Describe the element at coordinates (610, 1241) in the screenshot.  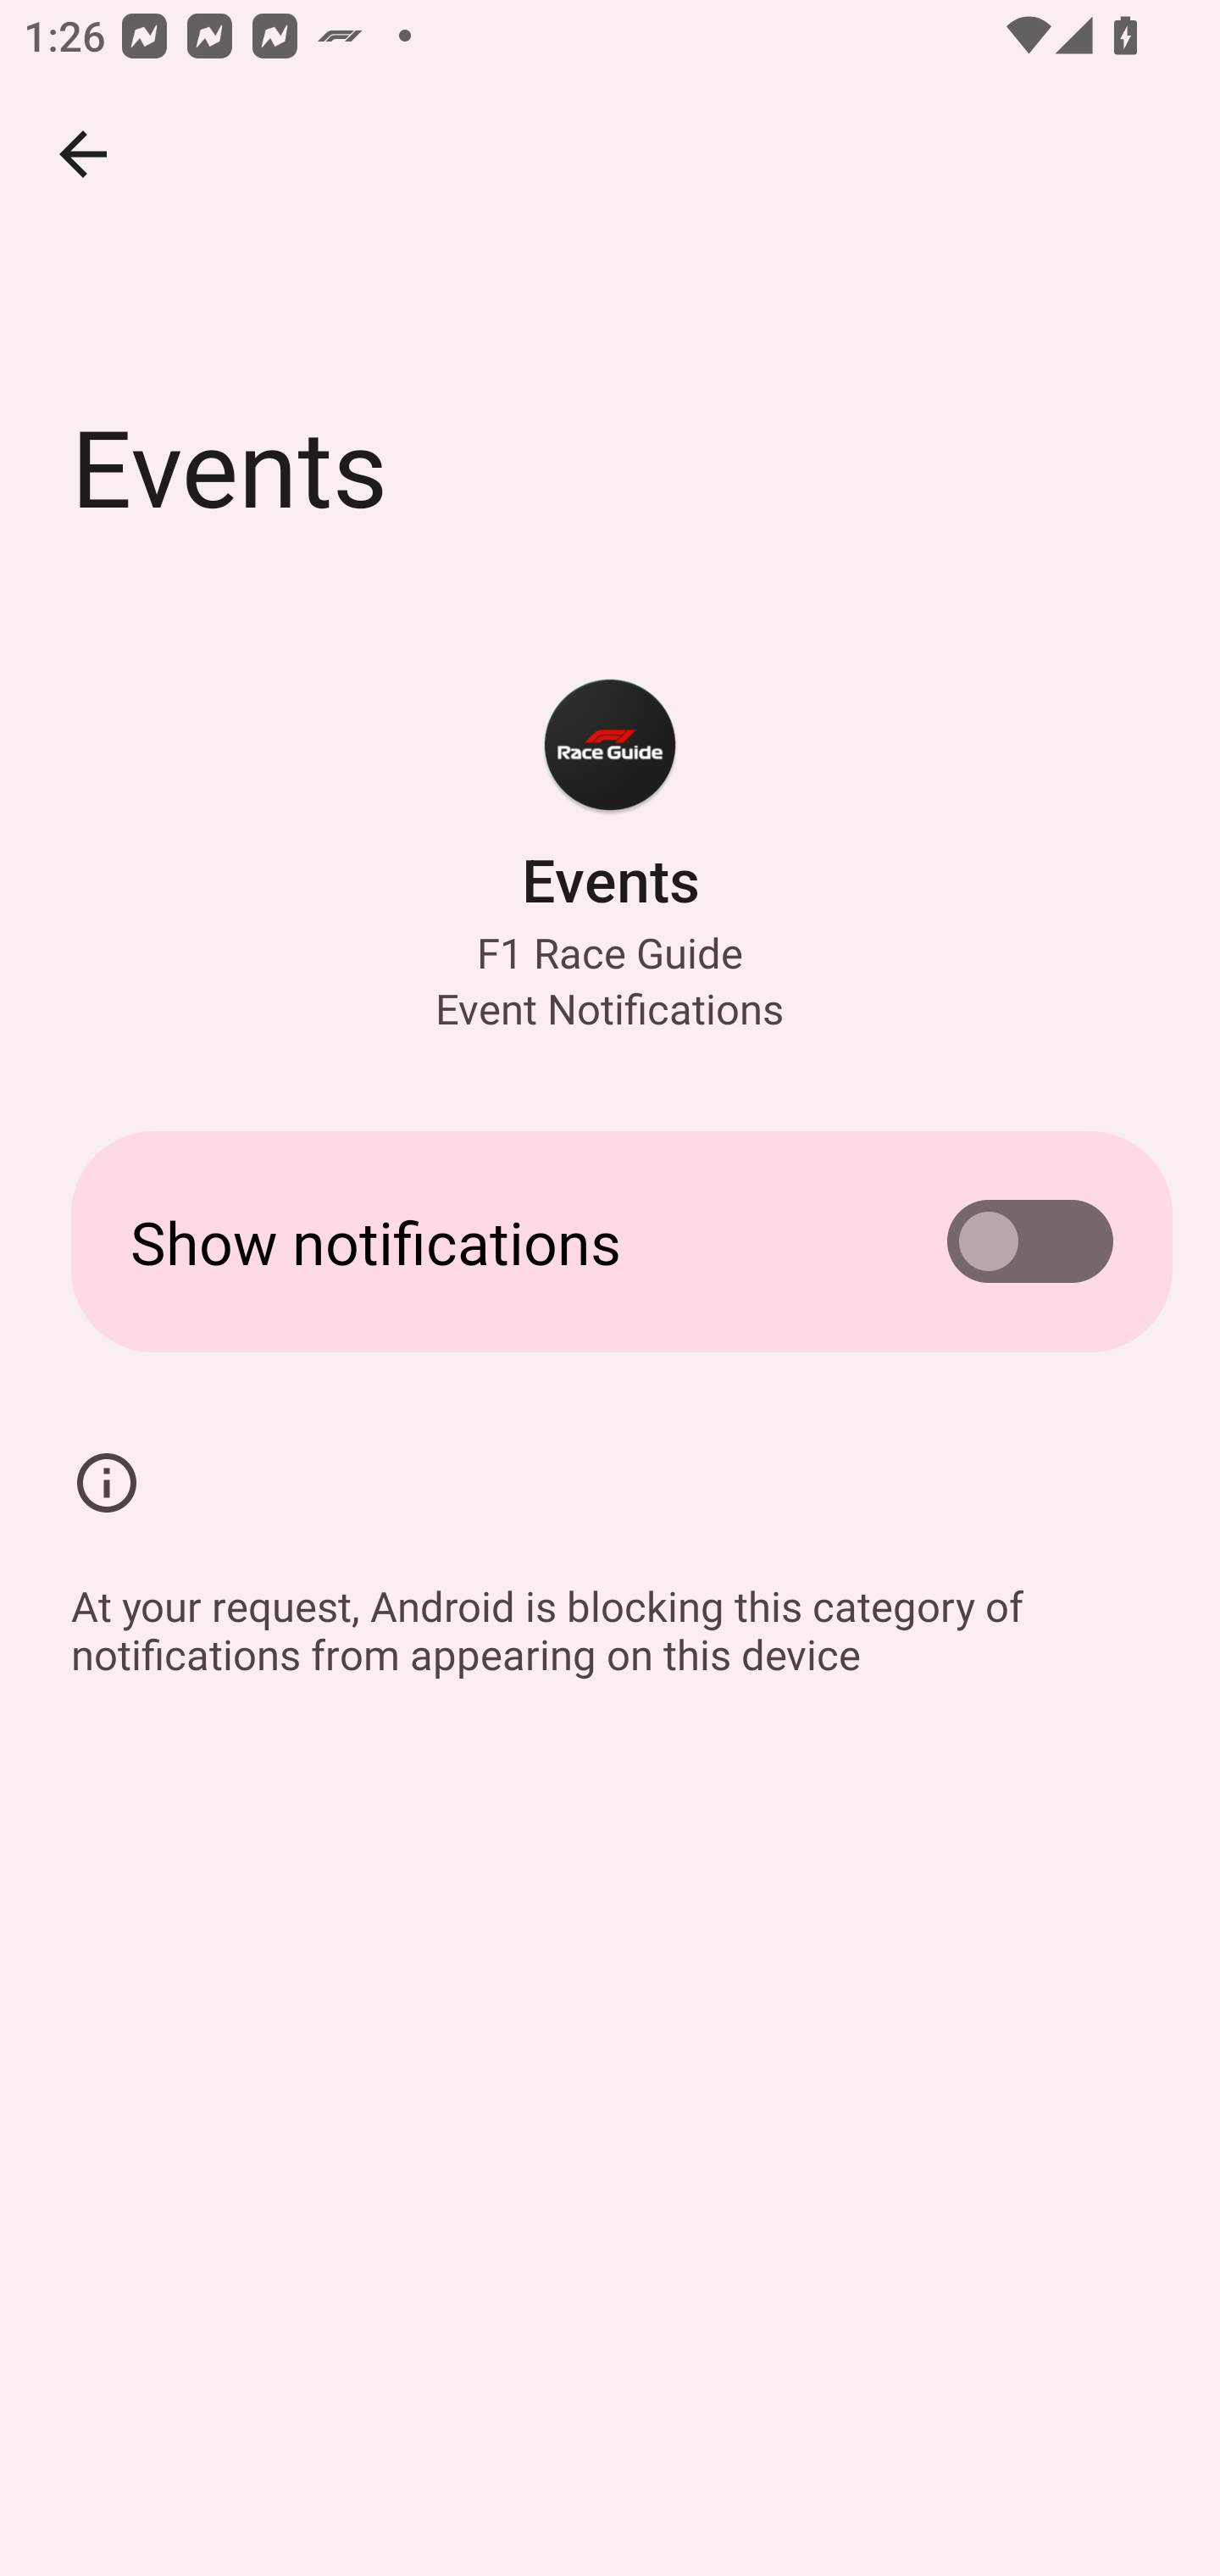
I see `Show notifications` at that location.